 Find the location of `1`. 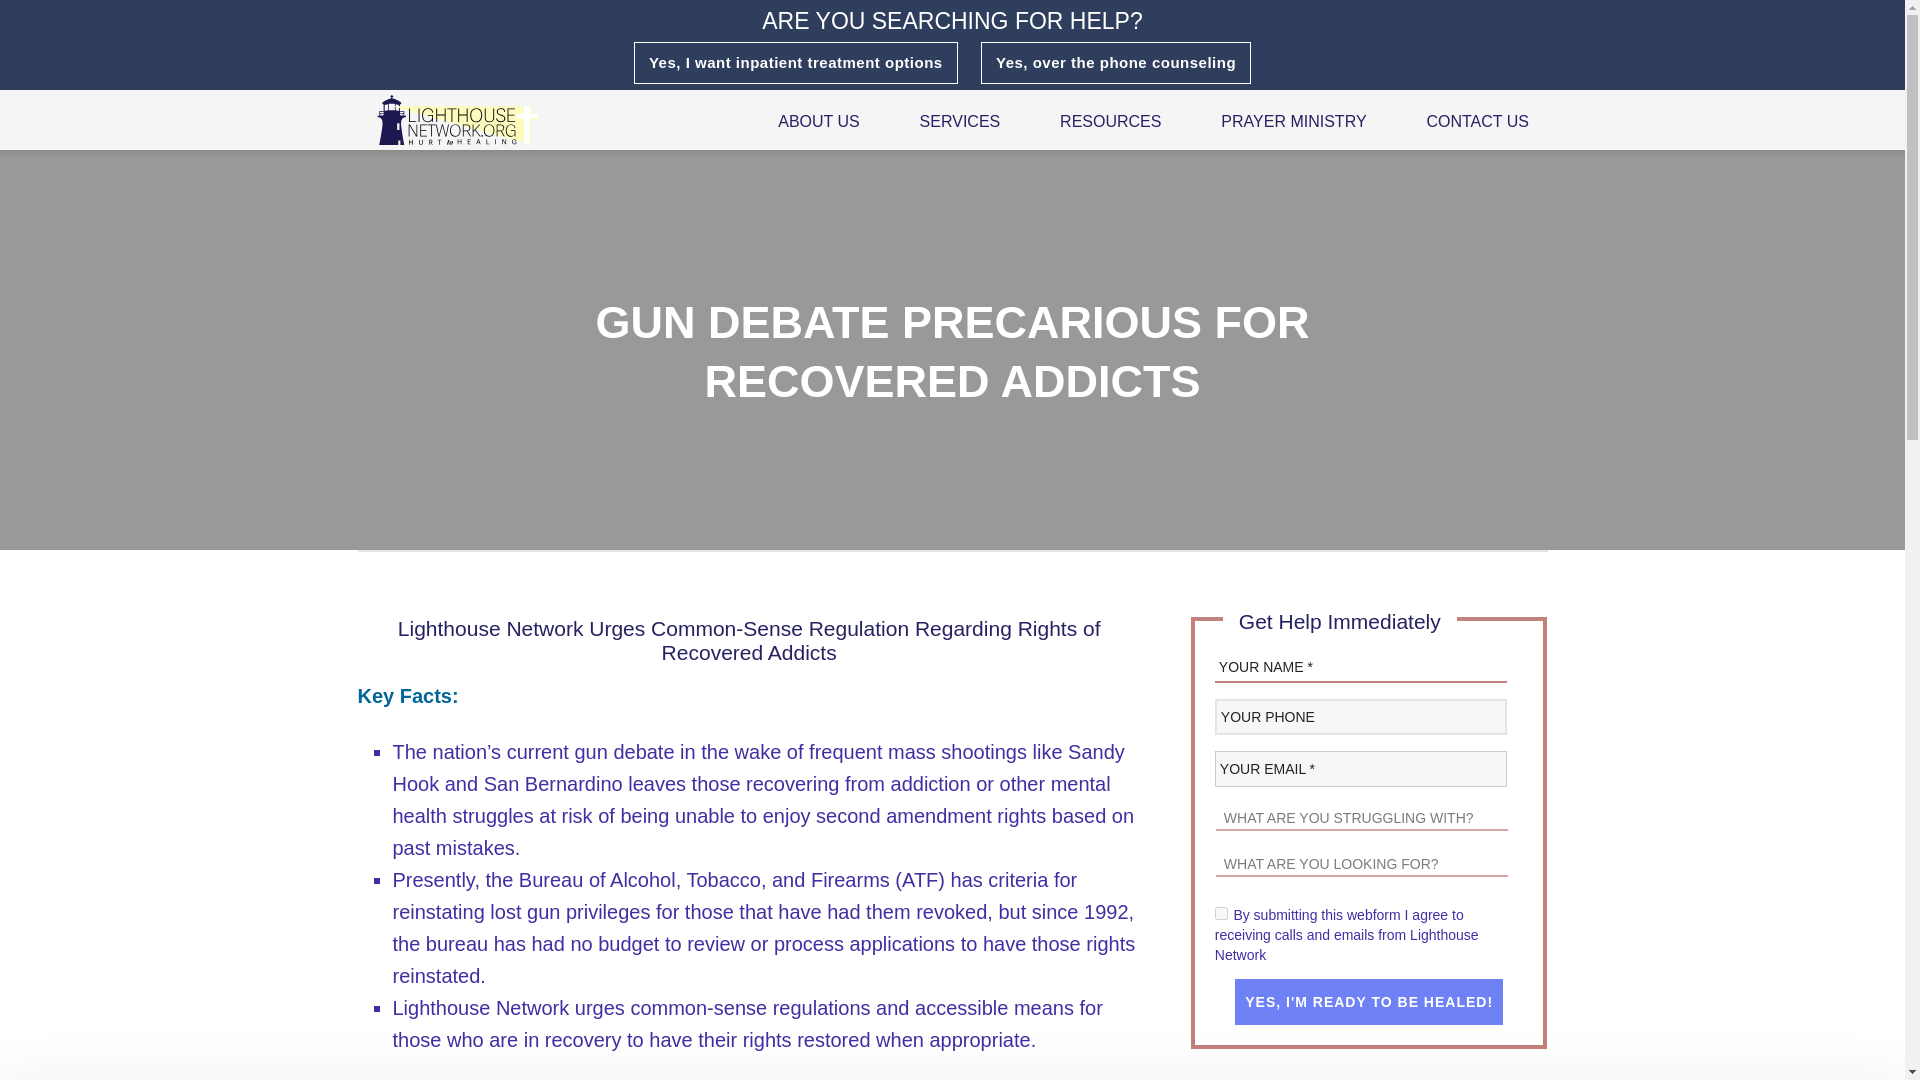

1 is located at coordinates (1222, 914).